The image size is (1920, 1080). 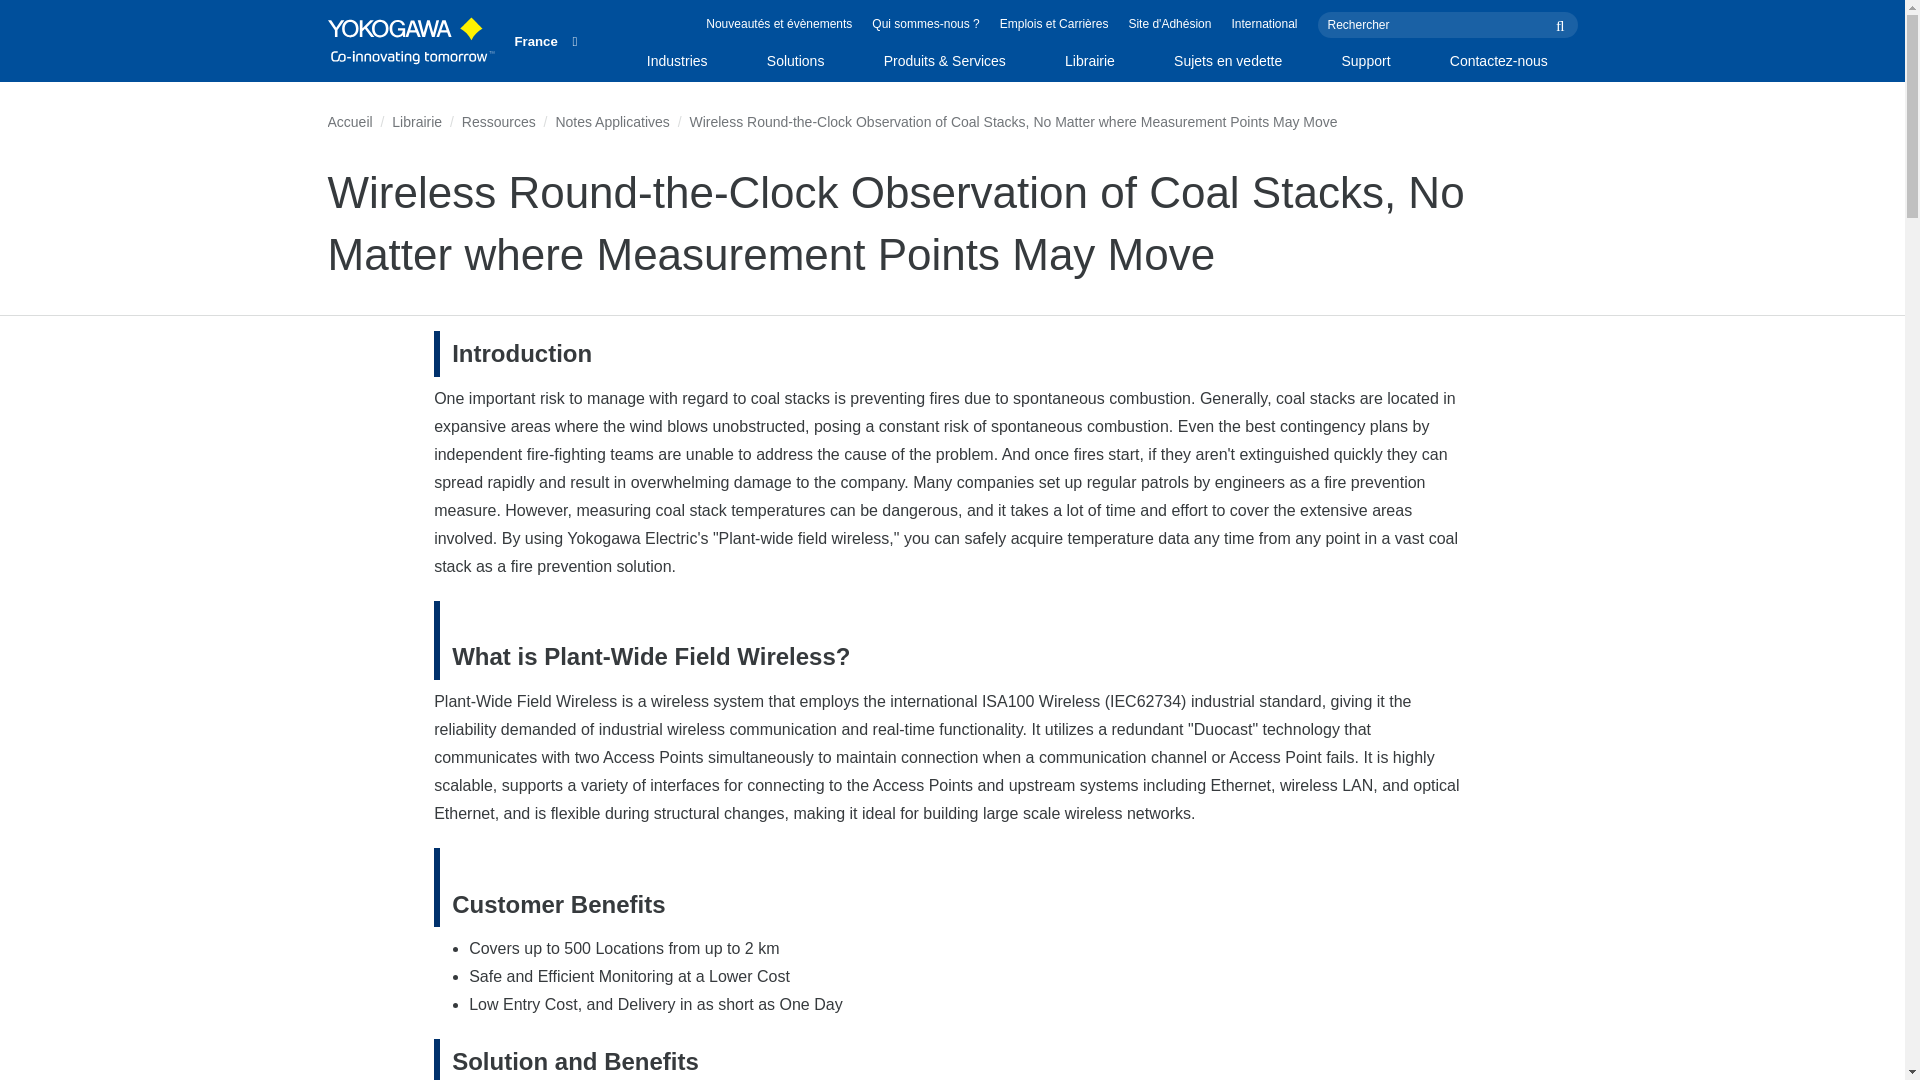 What do you see at coordinates (925, 24) in the screenshot?
I see `Qui sommes-nous ?` at bounding box center [925, 24].